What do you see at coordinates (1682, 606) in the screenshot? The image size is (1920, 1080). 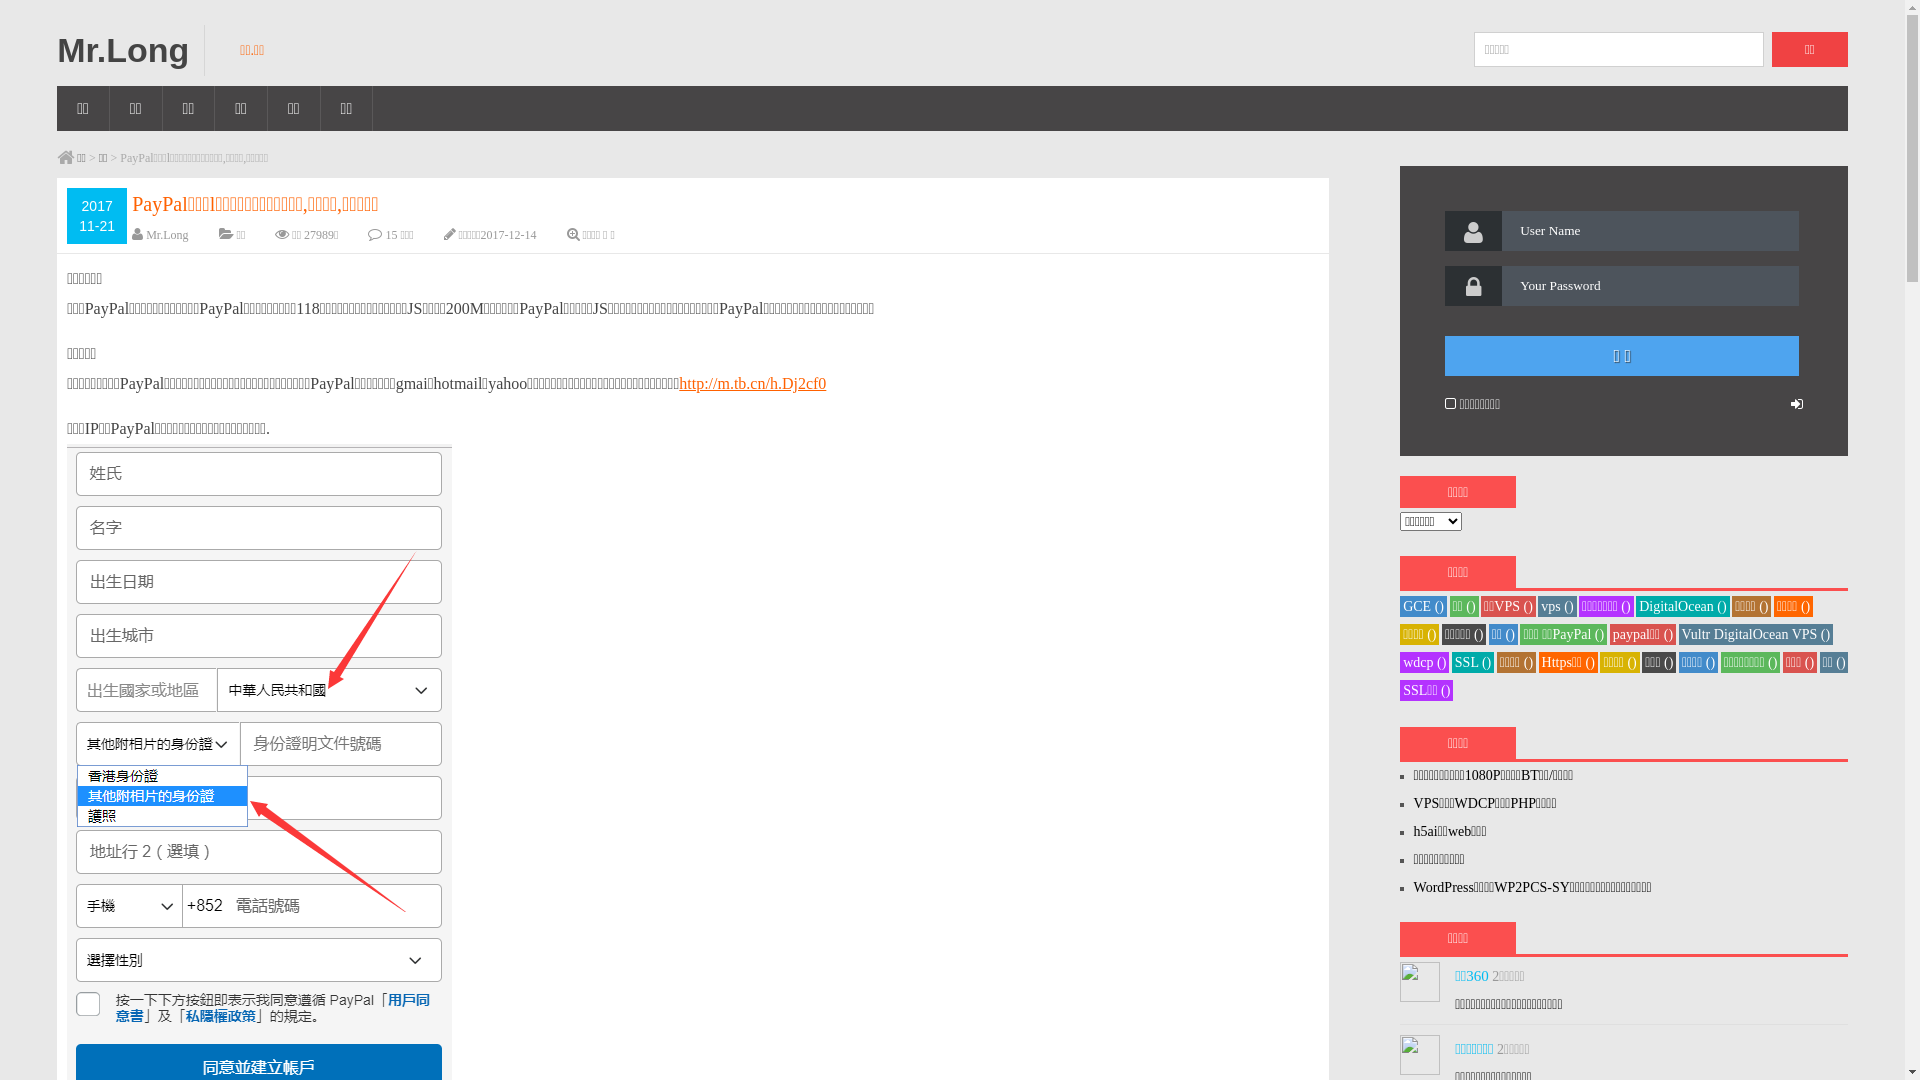 I see `DigitalOcean ()` at bounding box center [1682, 606].